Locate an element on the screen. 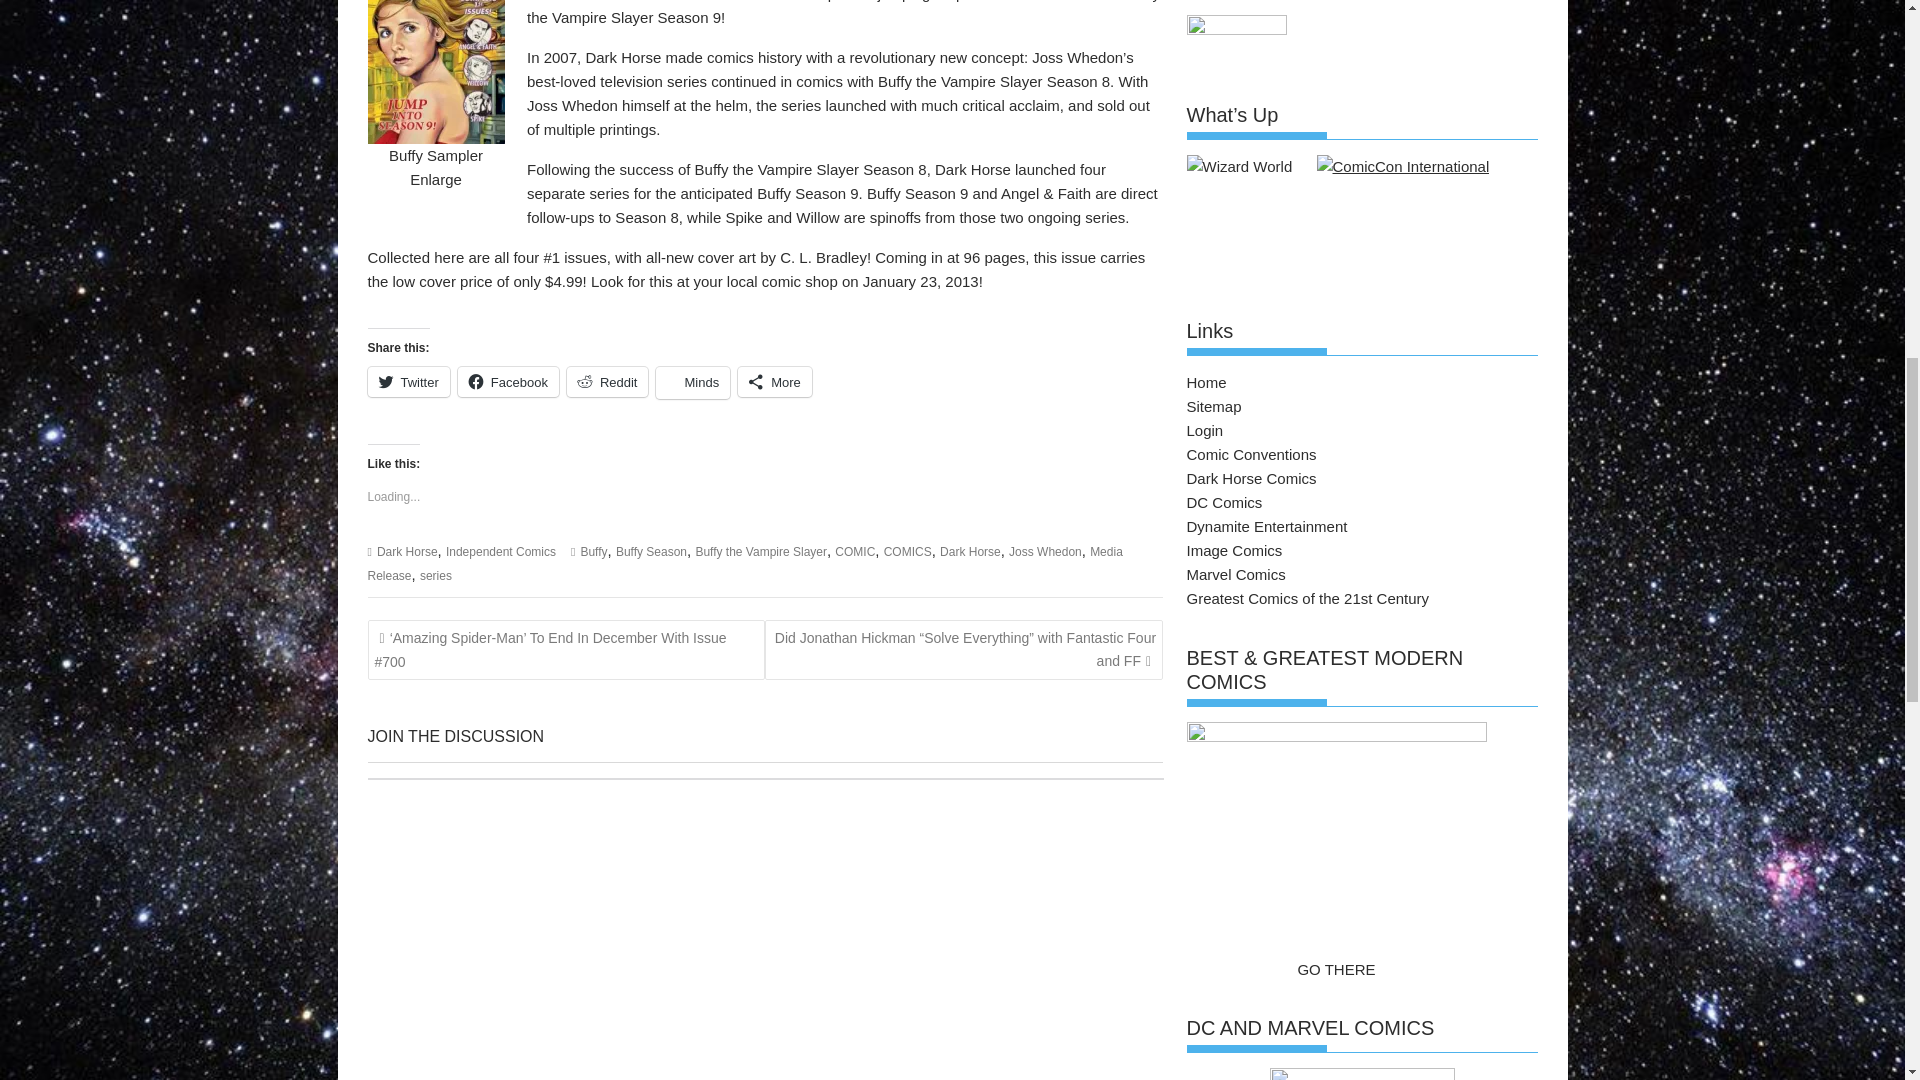 The image size is (1920, 1080). Click to share on Reddit is located at coordinates (607, 382).